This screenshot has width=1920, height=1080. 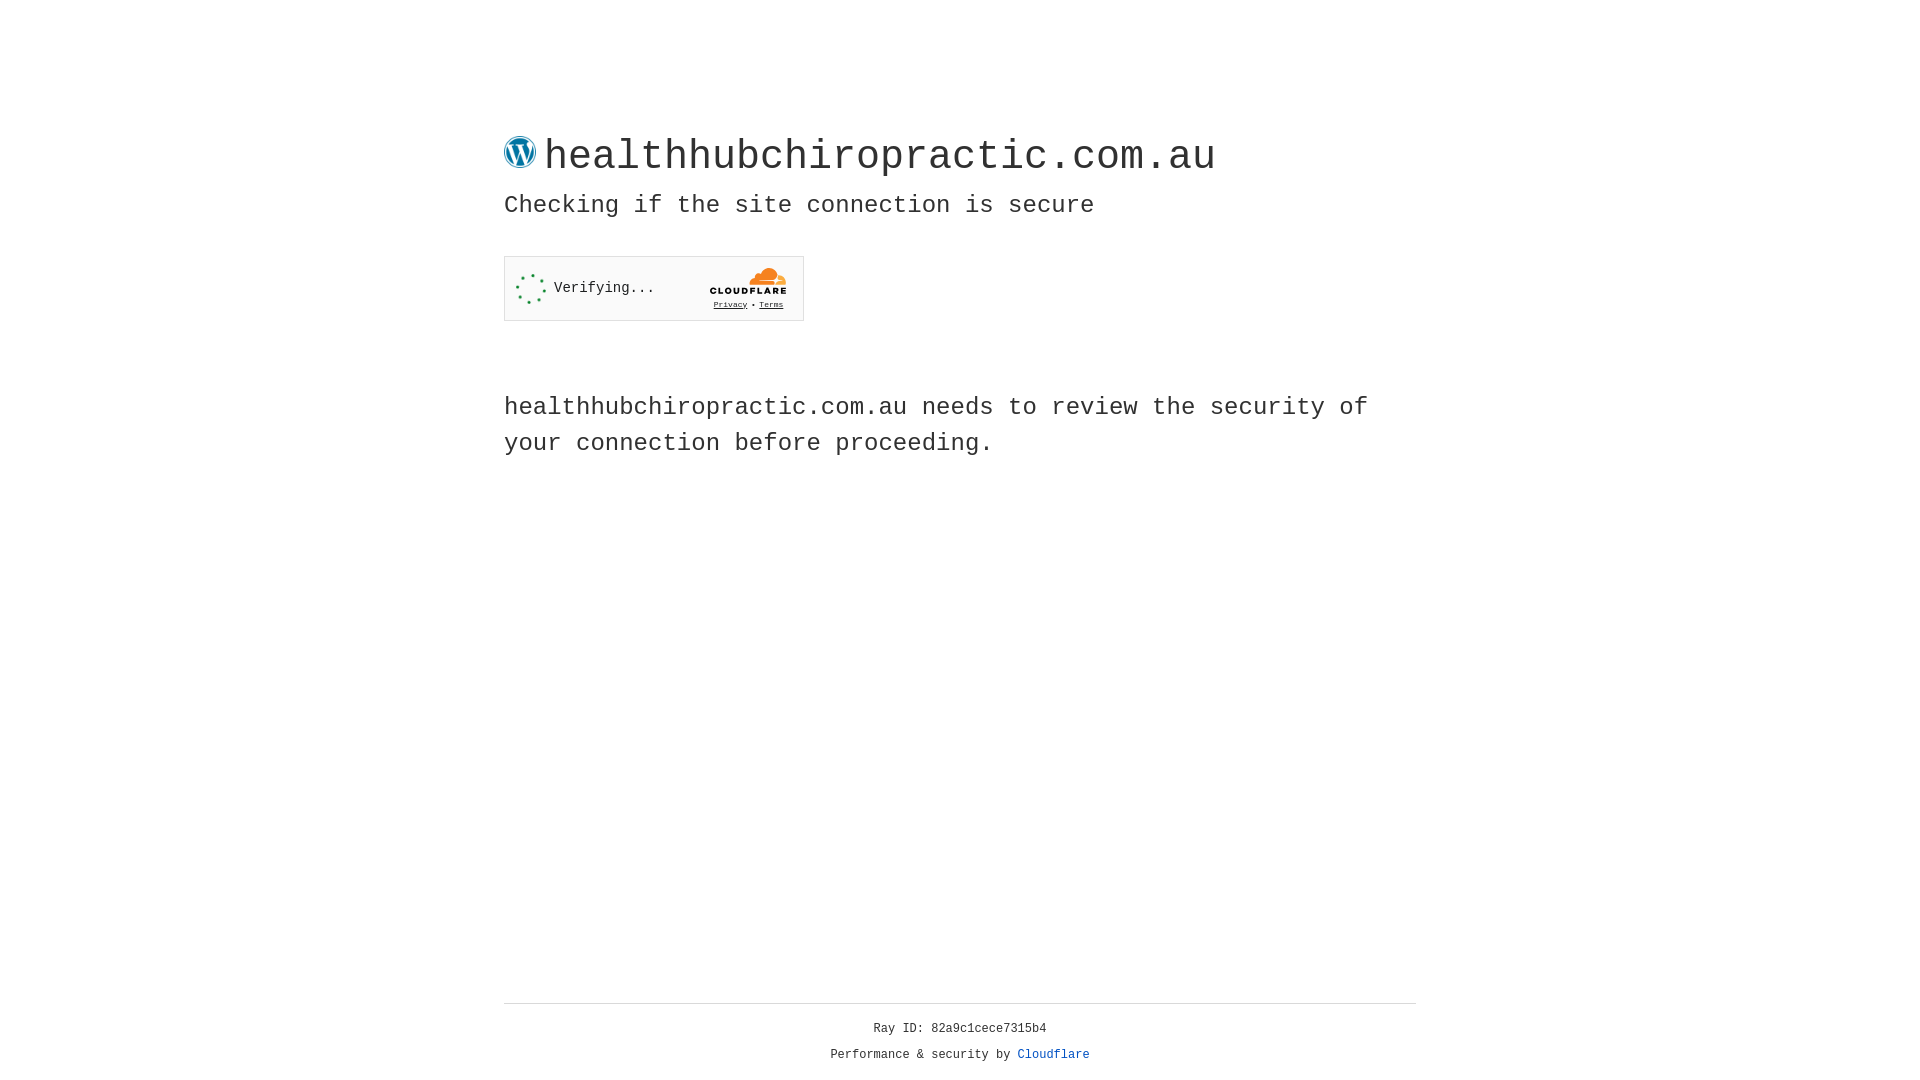 I want to click on Cloudflare, so click(x=1054, y=1055).